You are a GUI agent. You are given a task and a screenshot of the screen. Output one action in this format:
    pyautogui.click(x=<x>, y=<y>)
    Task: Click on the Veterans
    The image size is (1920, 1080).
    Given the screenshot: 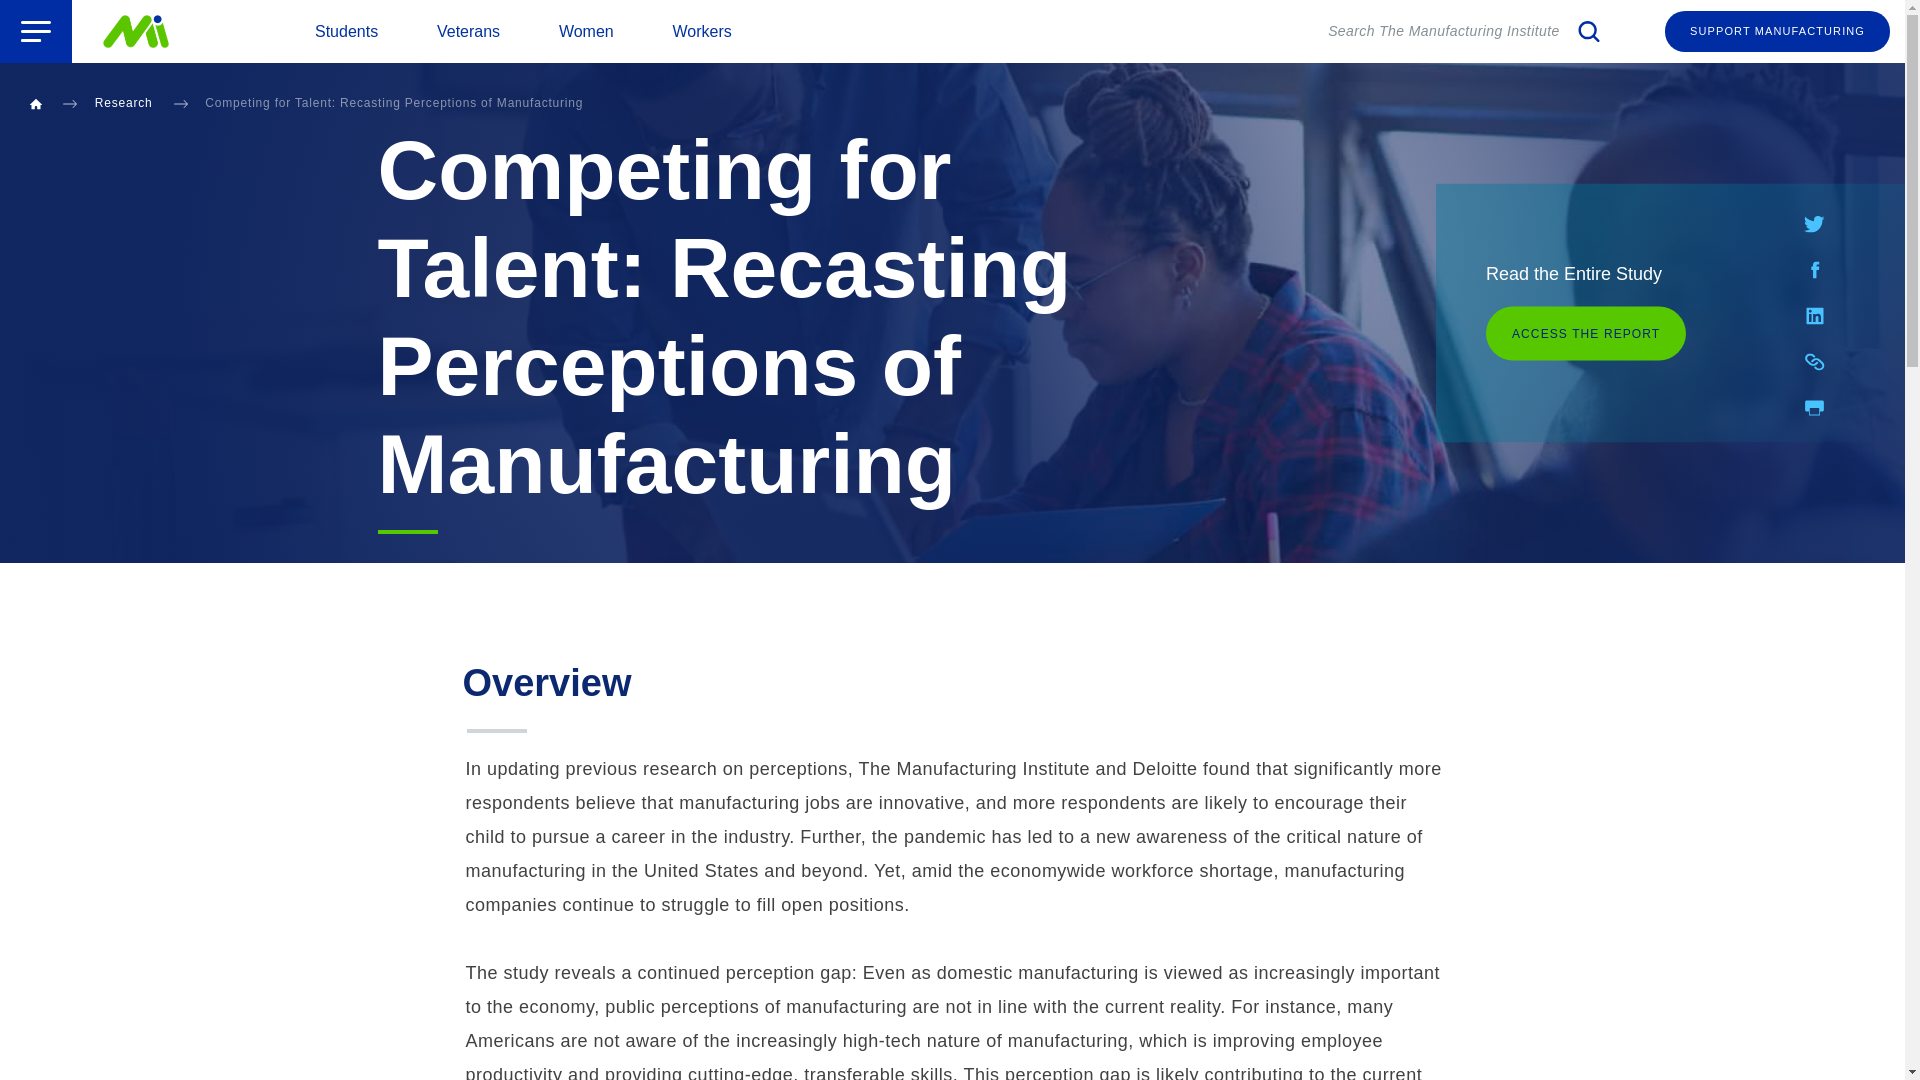 What is the action you would take?
    pyautogui.click(x=1814, y=360)
    